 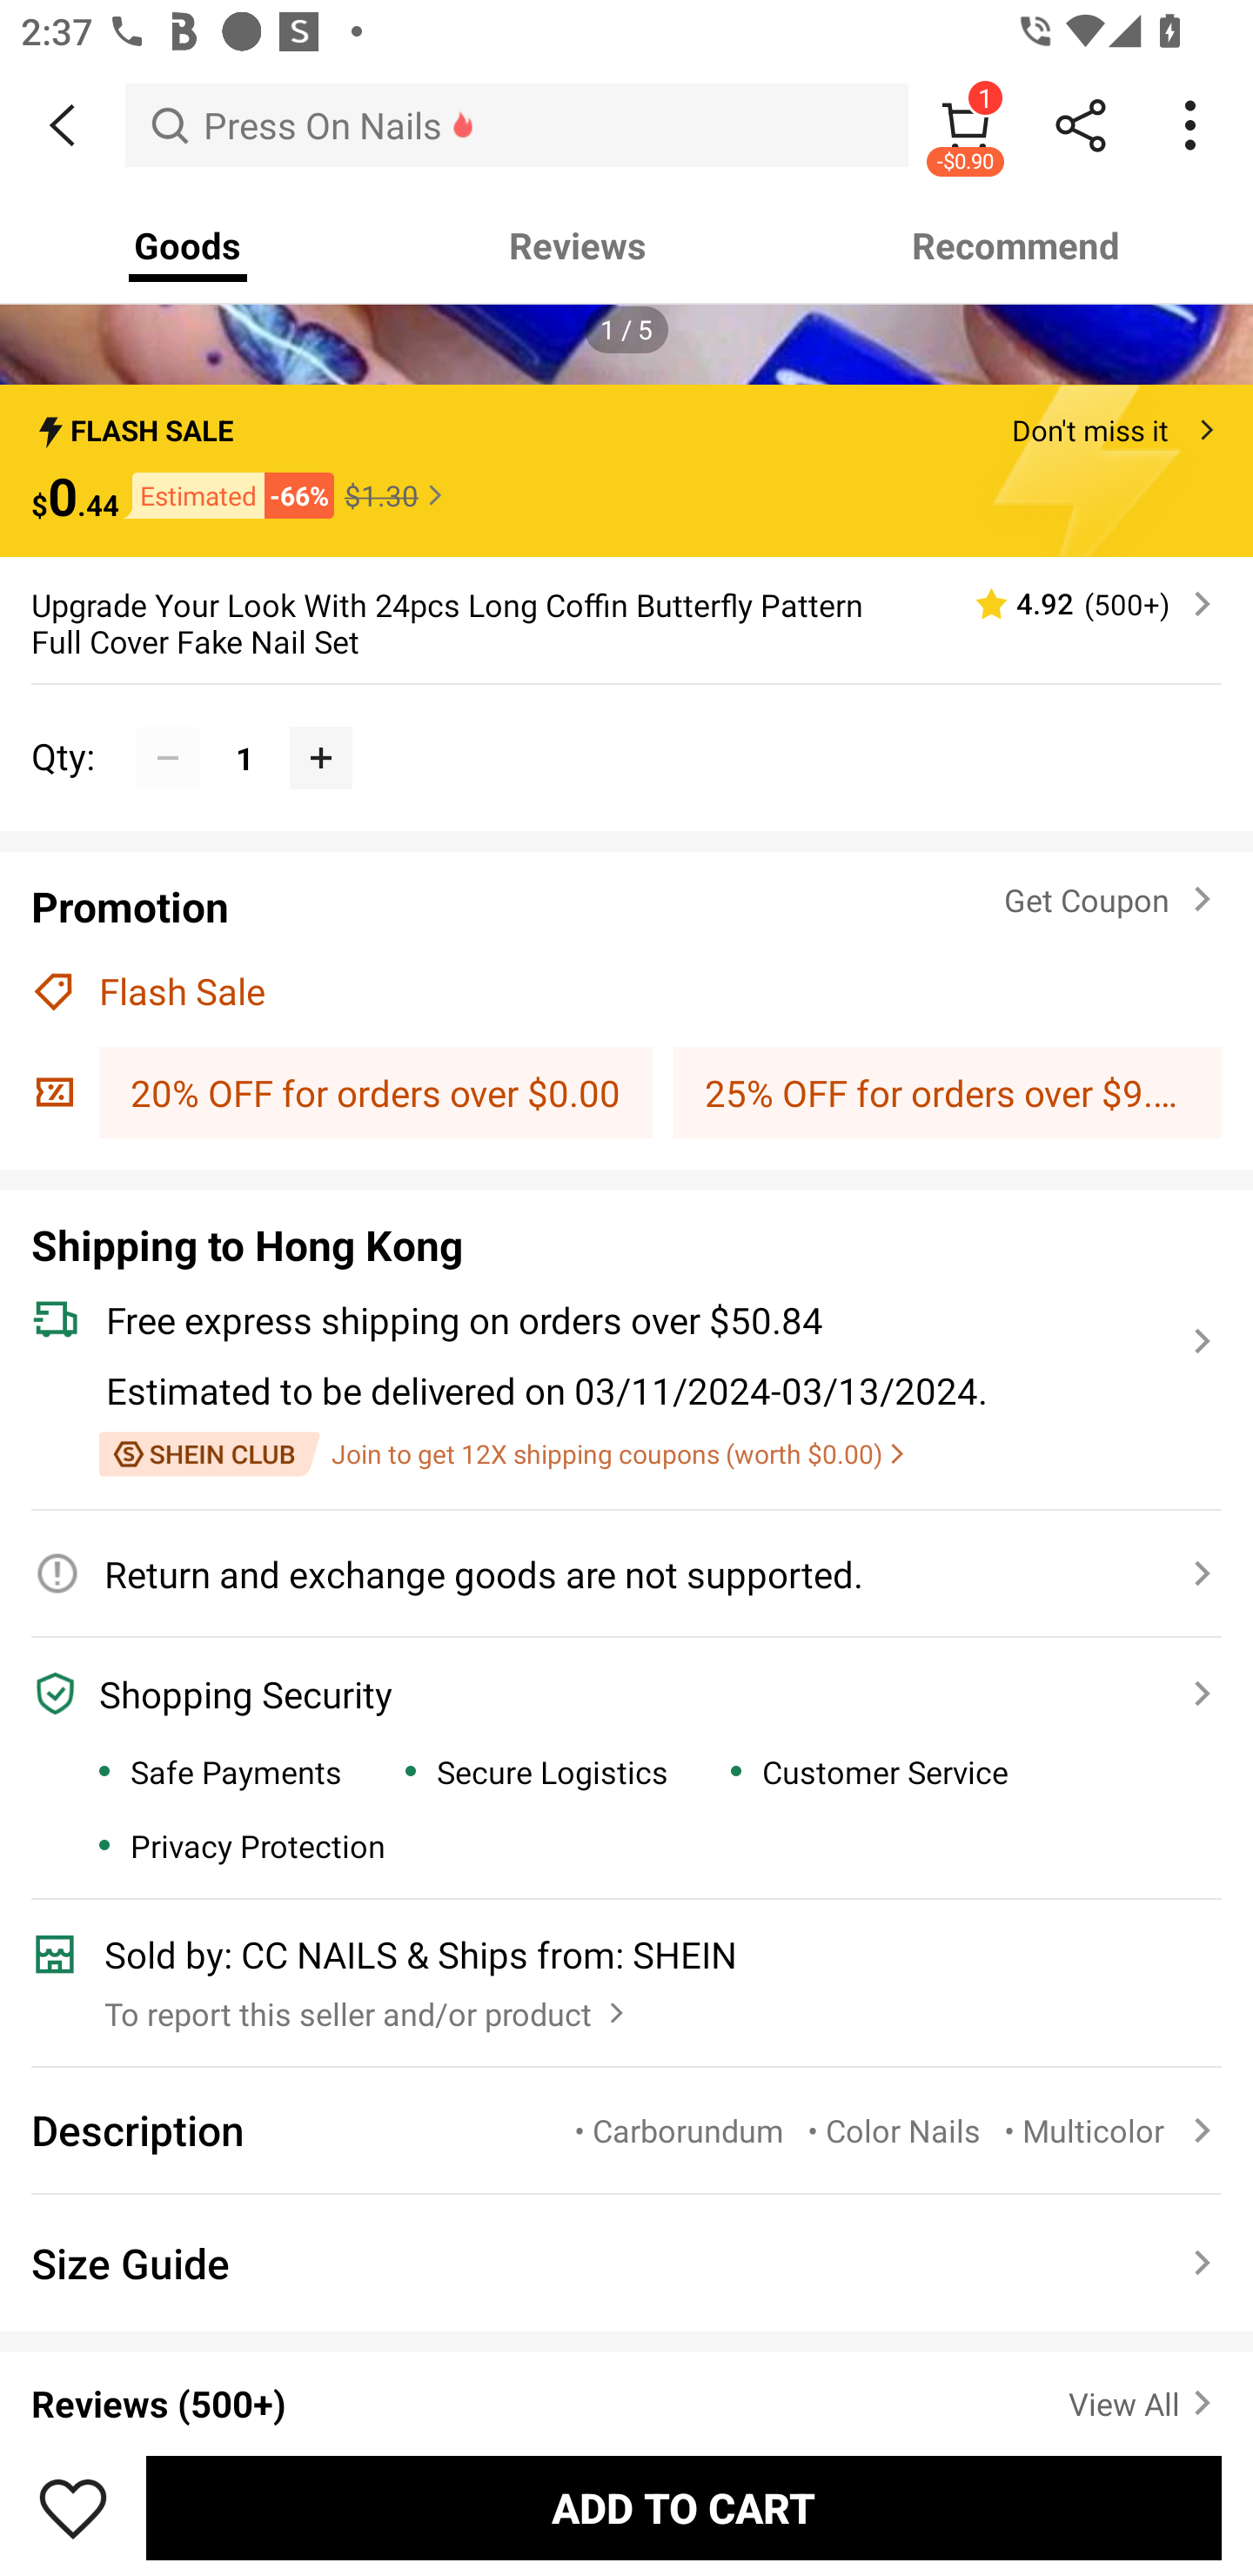 What do you see at coordinates (397, 496) in the screenshot?
I see `$1.30` at bounding box center [397, 496].